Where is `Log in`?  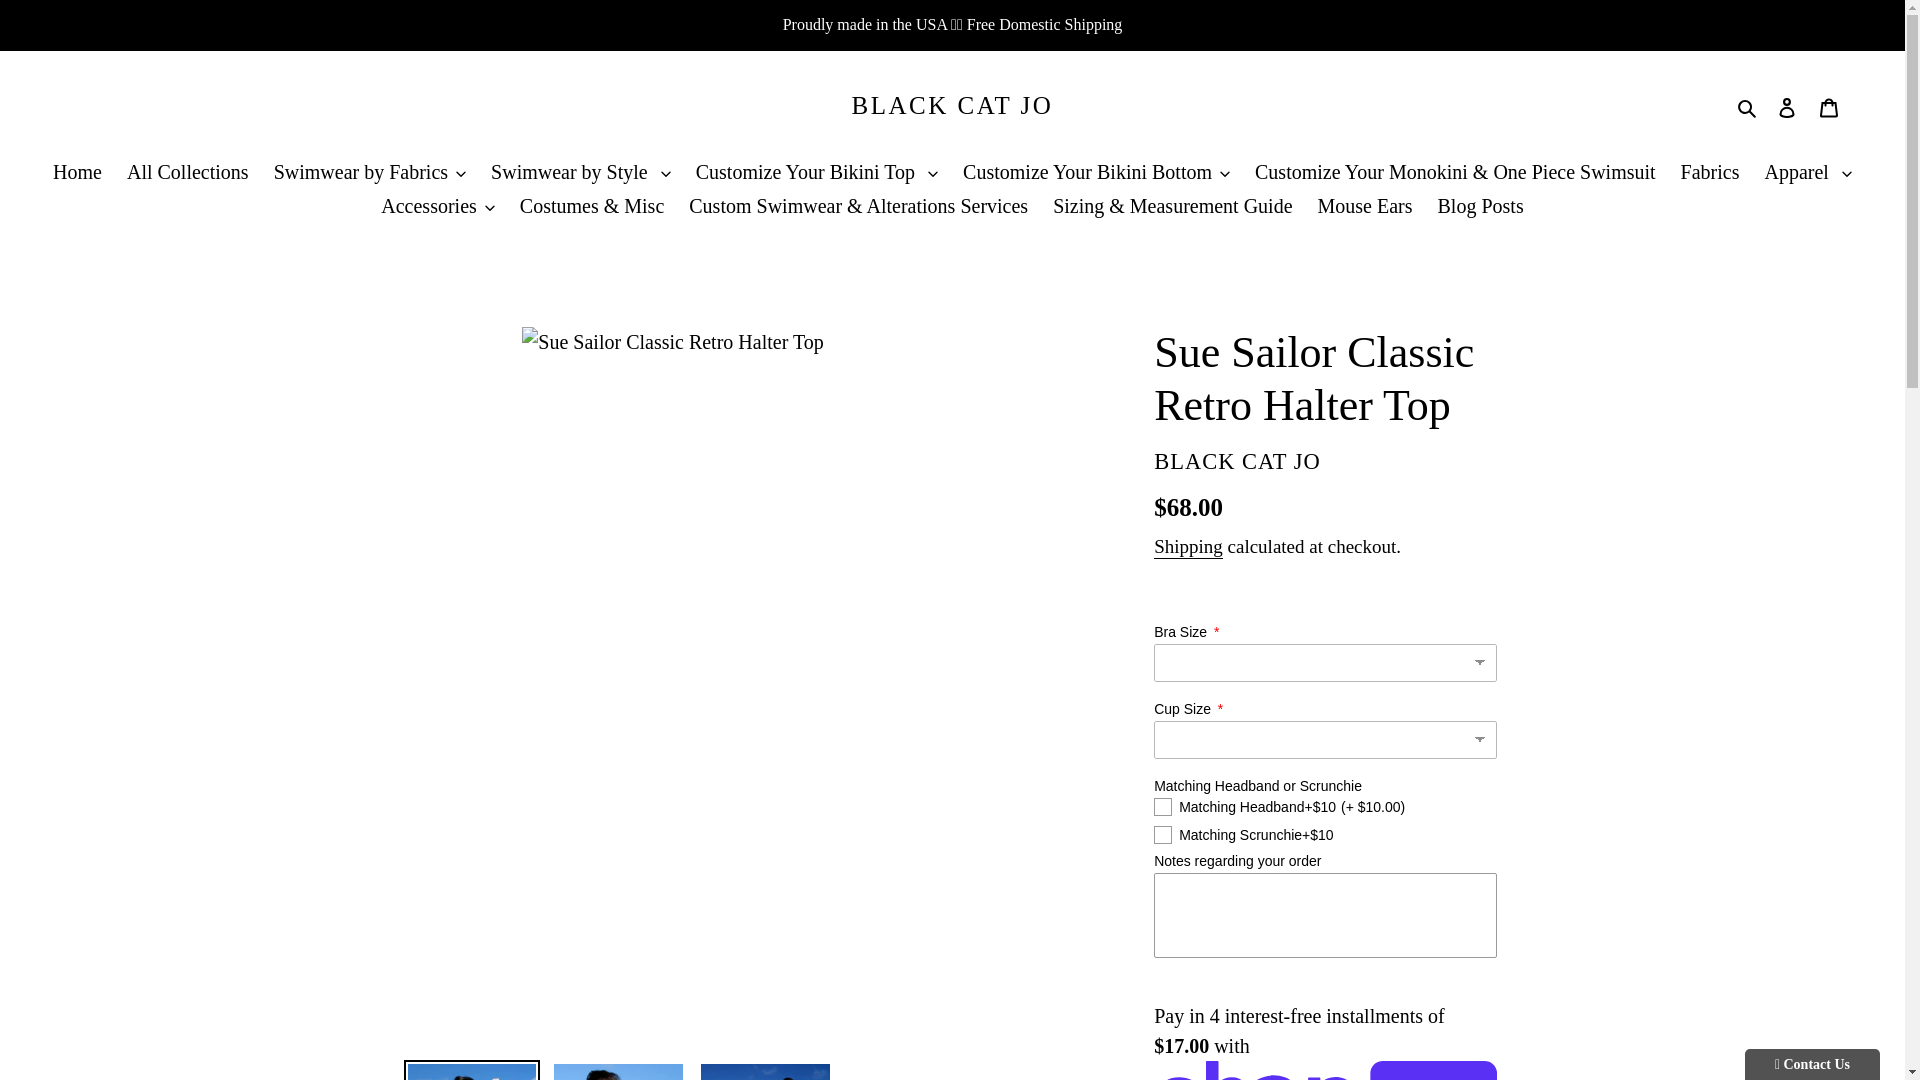 Log in is located at coordinates (1787, 106).